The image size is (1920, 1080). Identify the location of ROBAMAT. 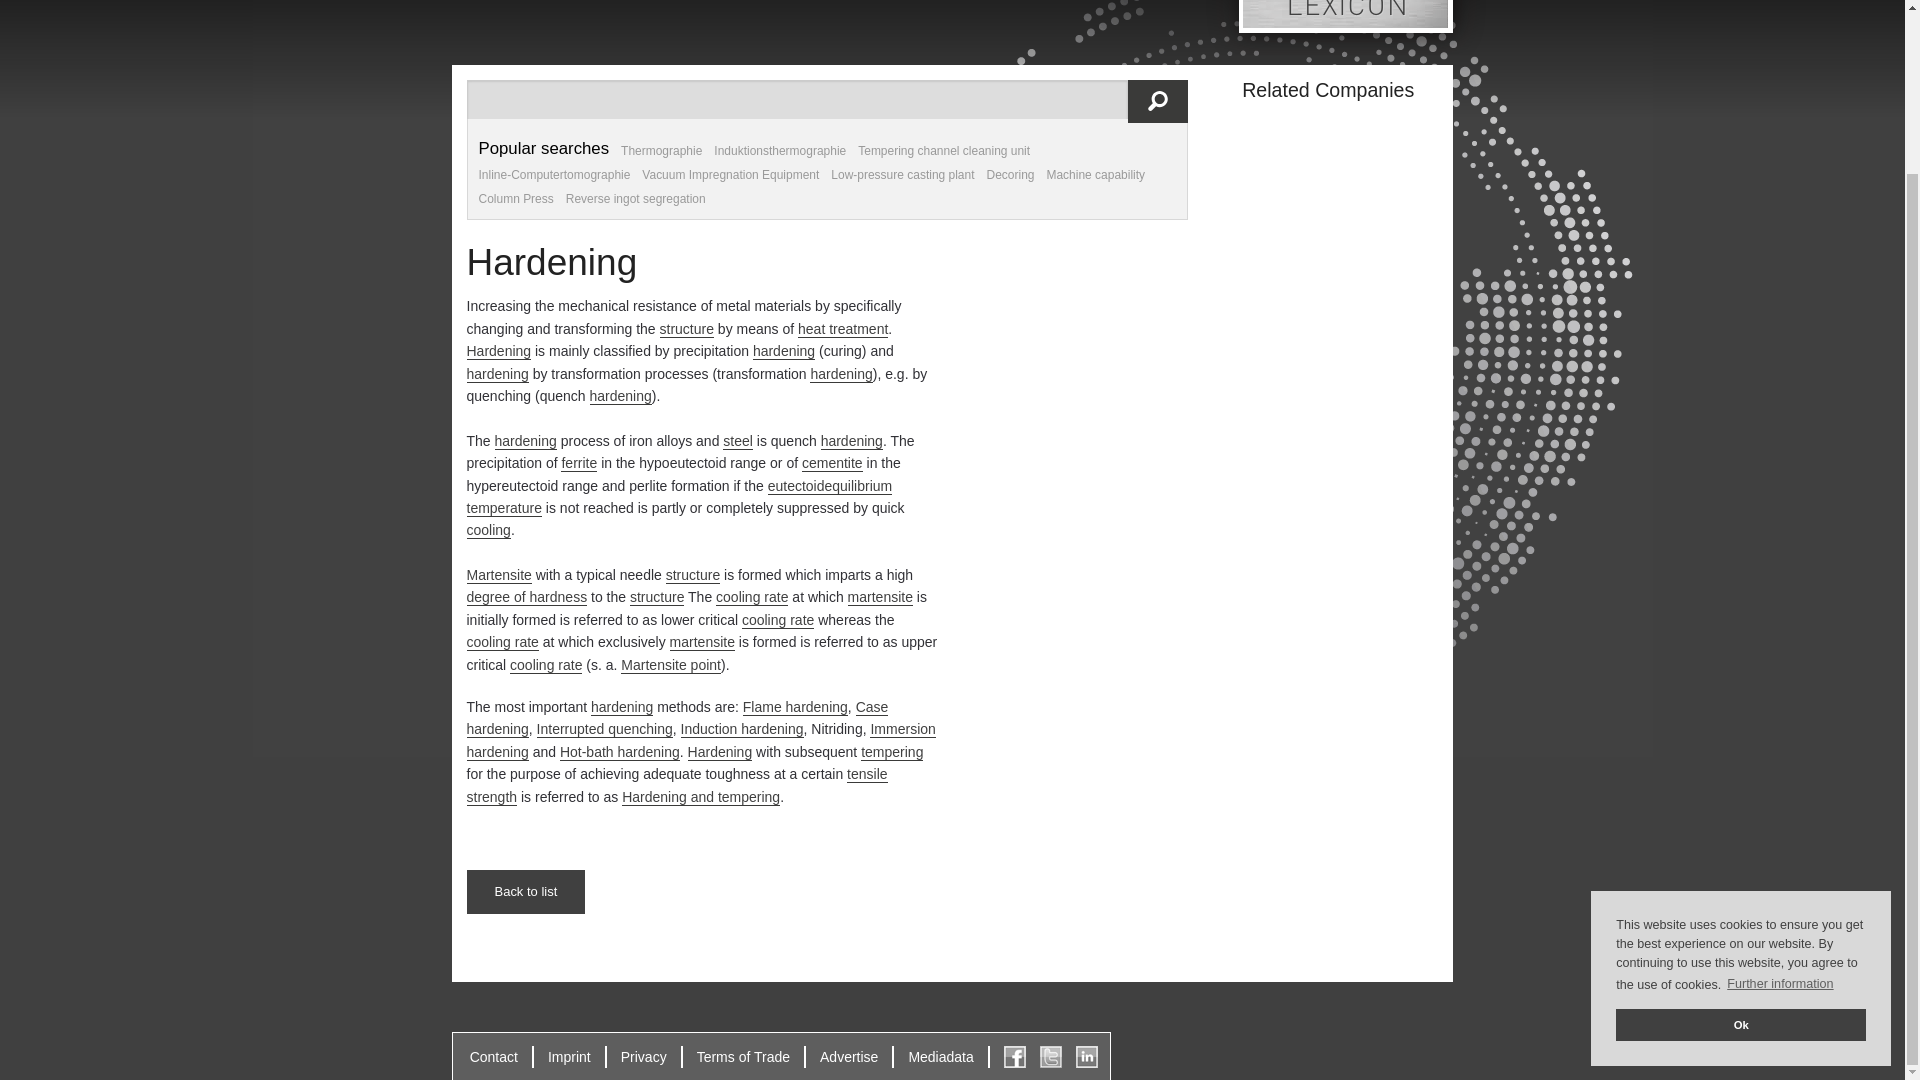
(1026, 140).